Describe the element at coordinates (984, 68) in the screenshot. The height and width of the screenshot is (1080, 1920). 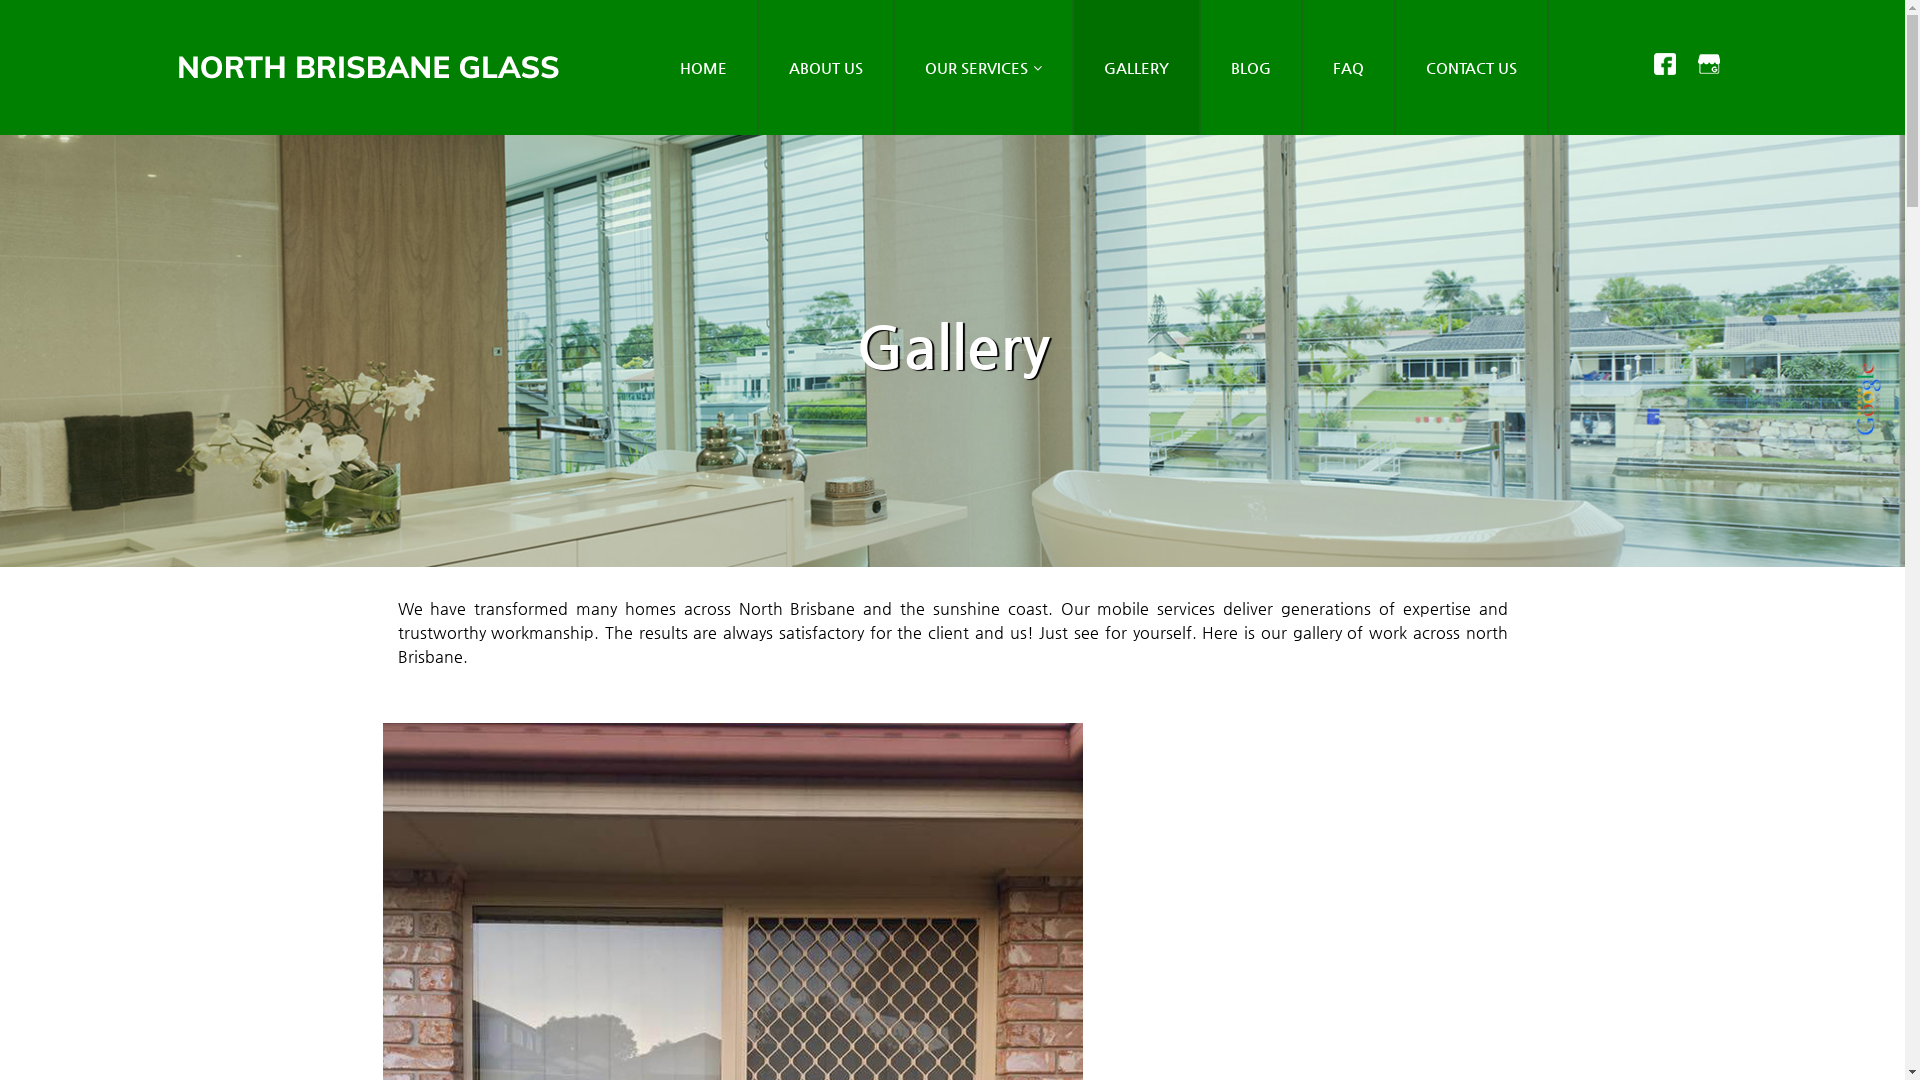
I see `OUR SERVICES` at that location.